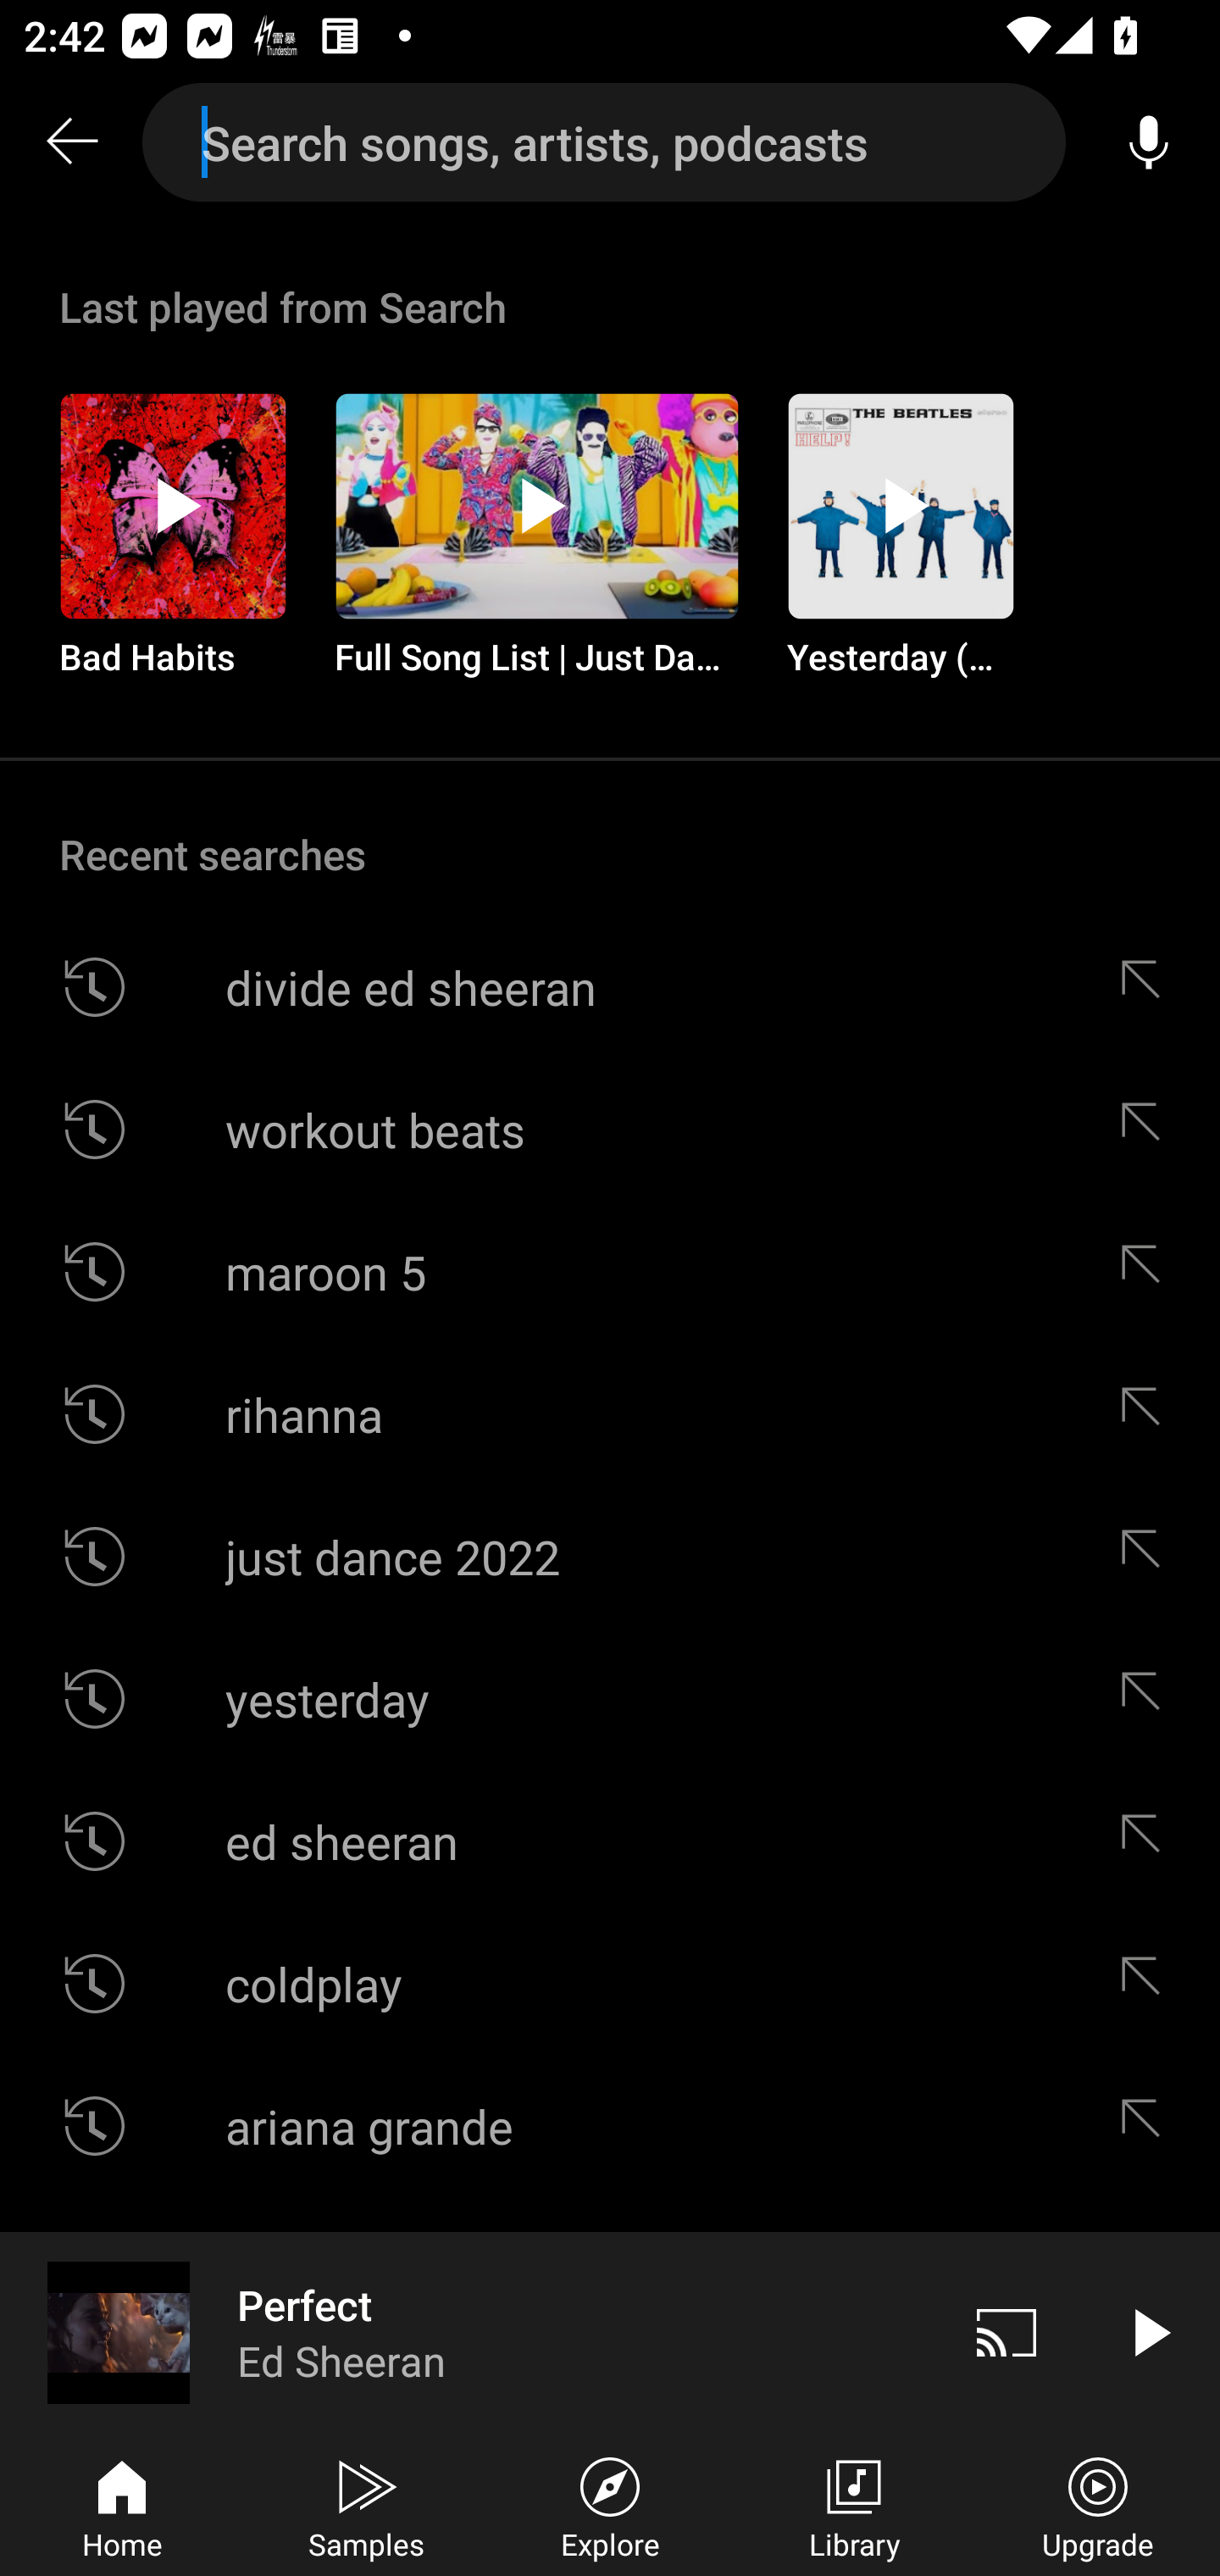  Describe the element at coordinates (1148, 1413) in the screenshot. I see `Edit suggestion rihanna` at that location.